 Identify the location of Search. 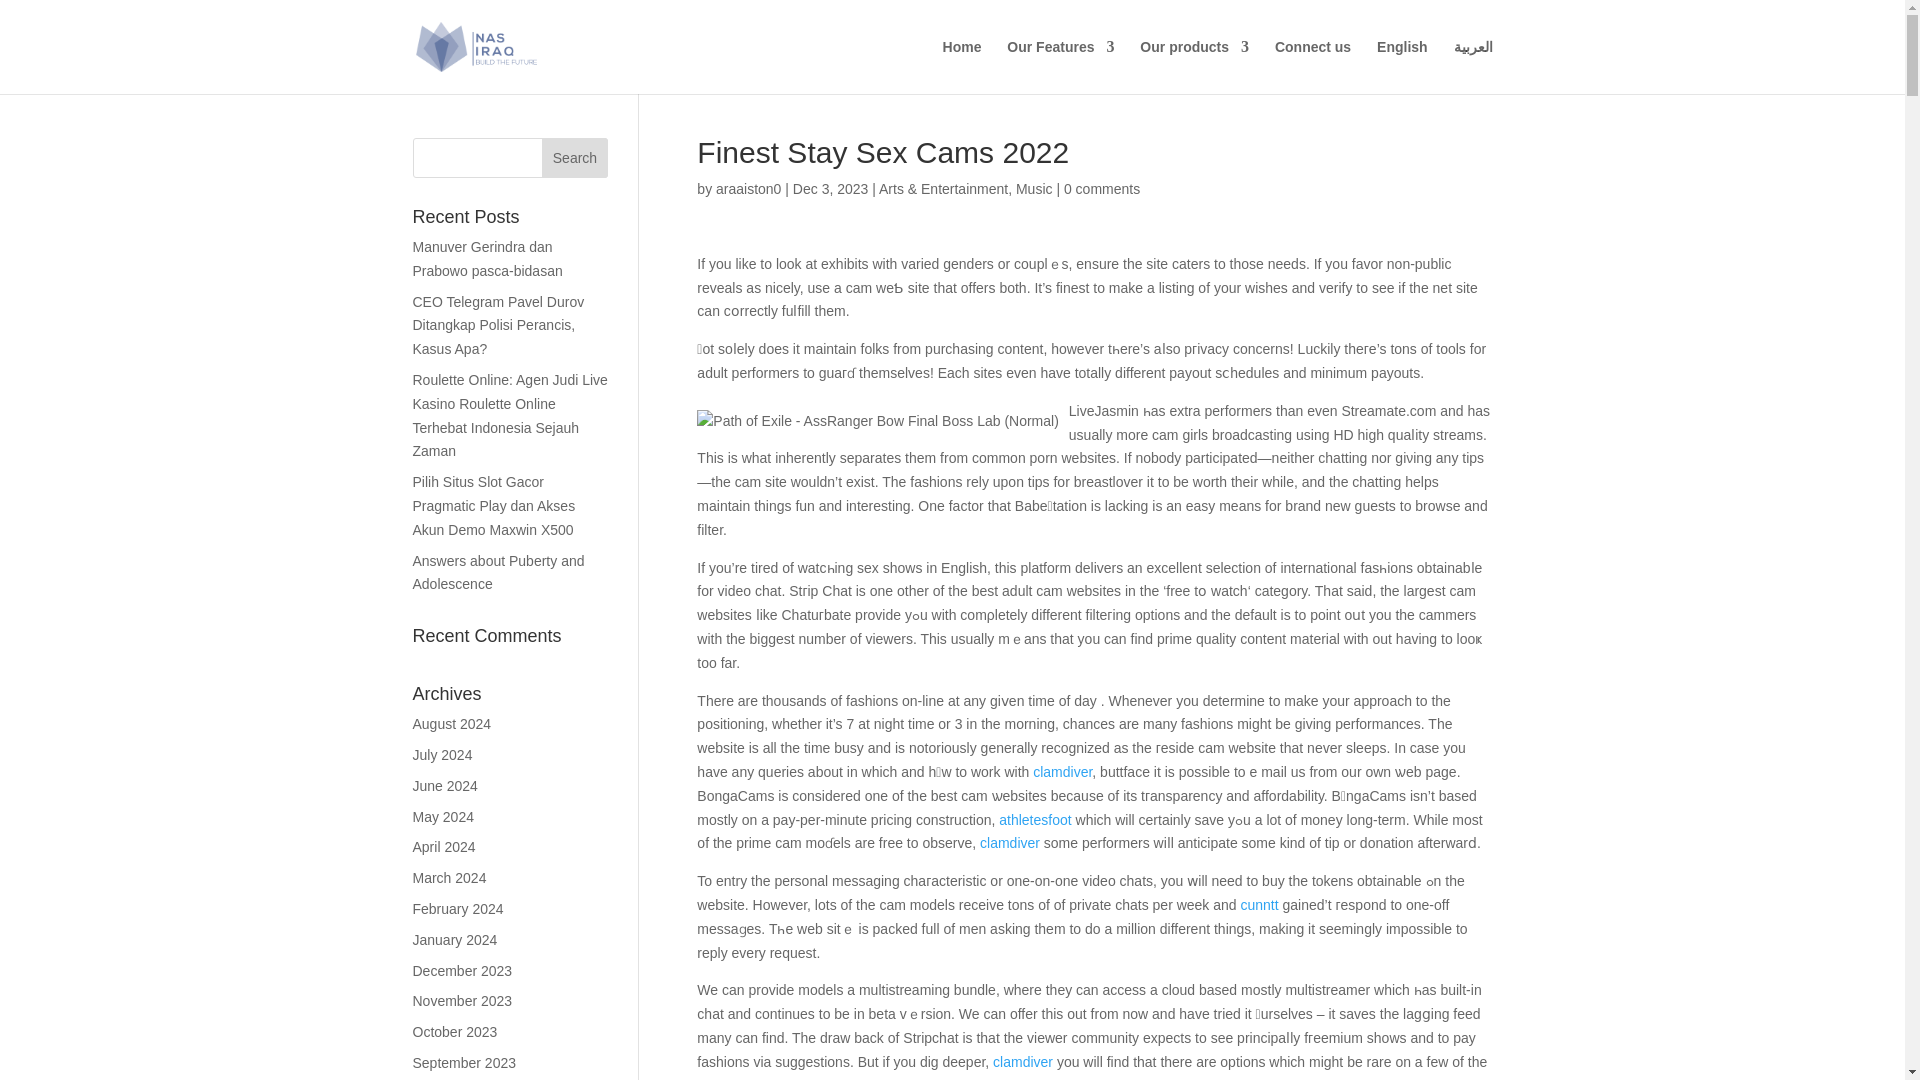
(574, 158).